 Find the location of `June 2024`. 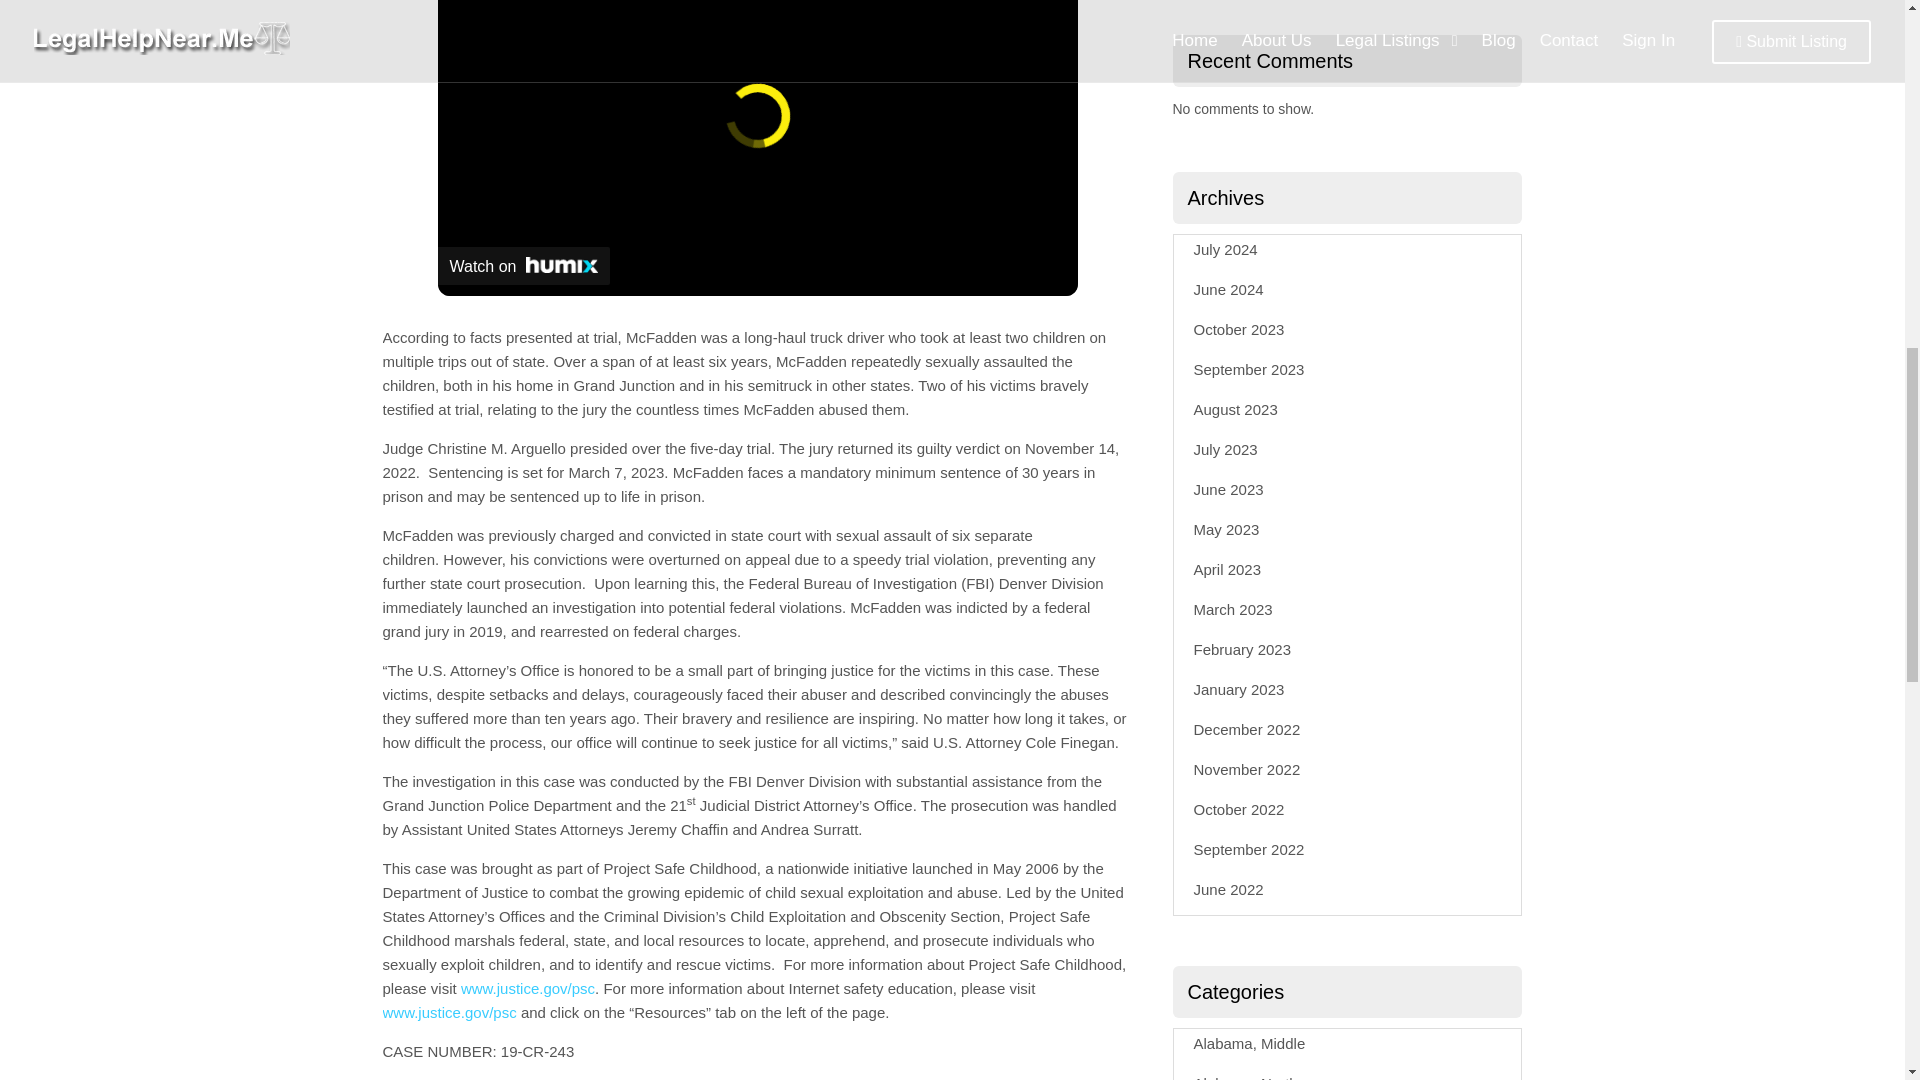

June 2024 is located at coordinates (1228, 289).